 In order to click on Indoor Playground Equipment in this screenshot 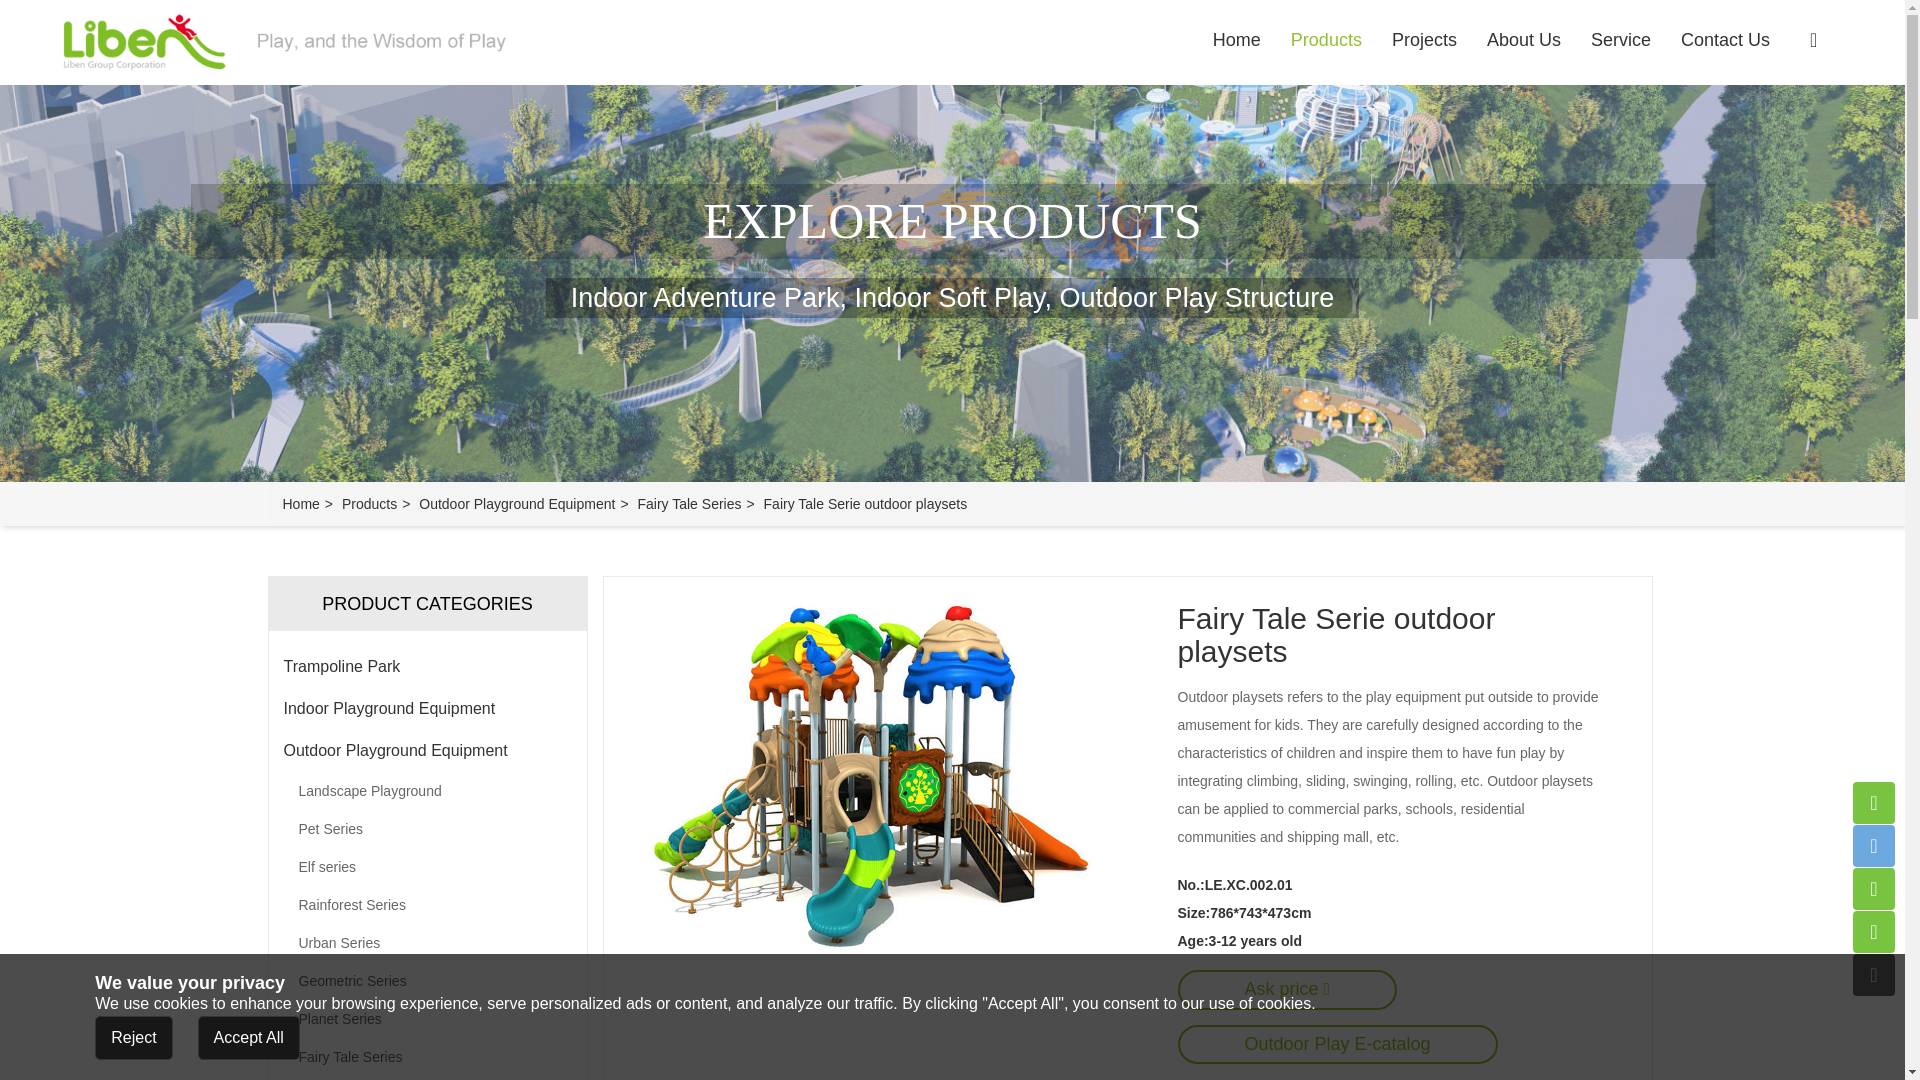, I will do `click(428, 708)`.